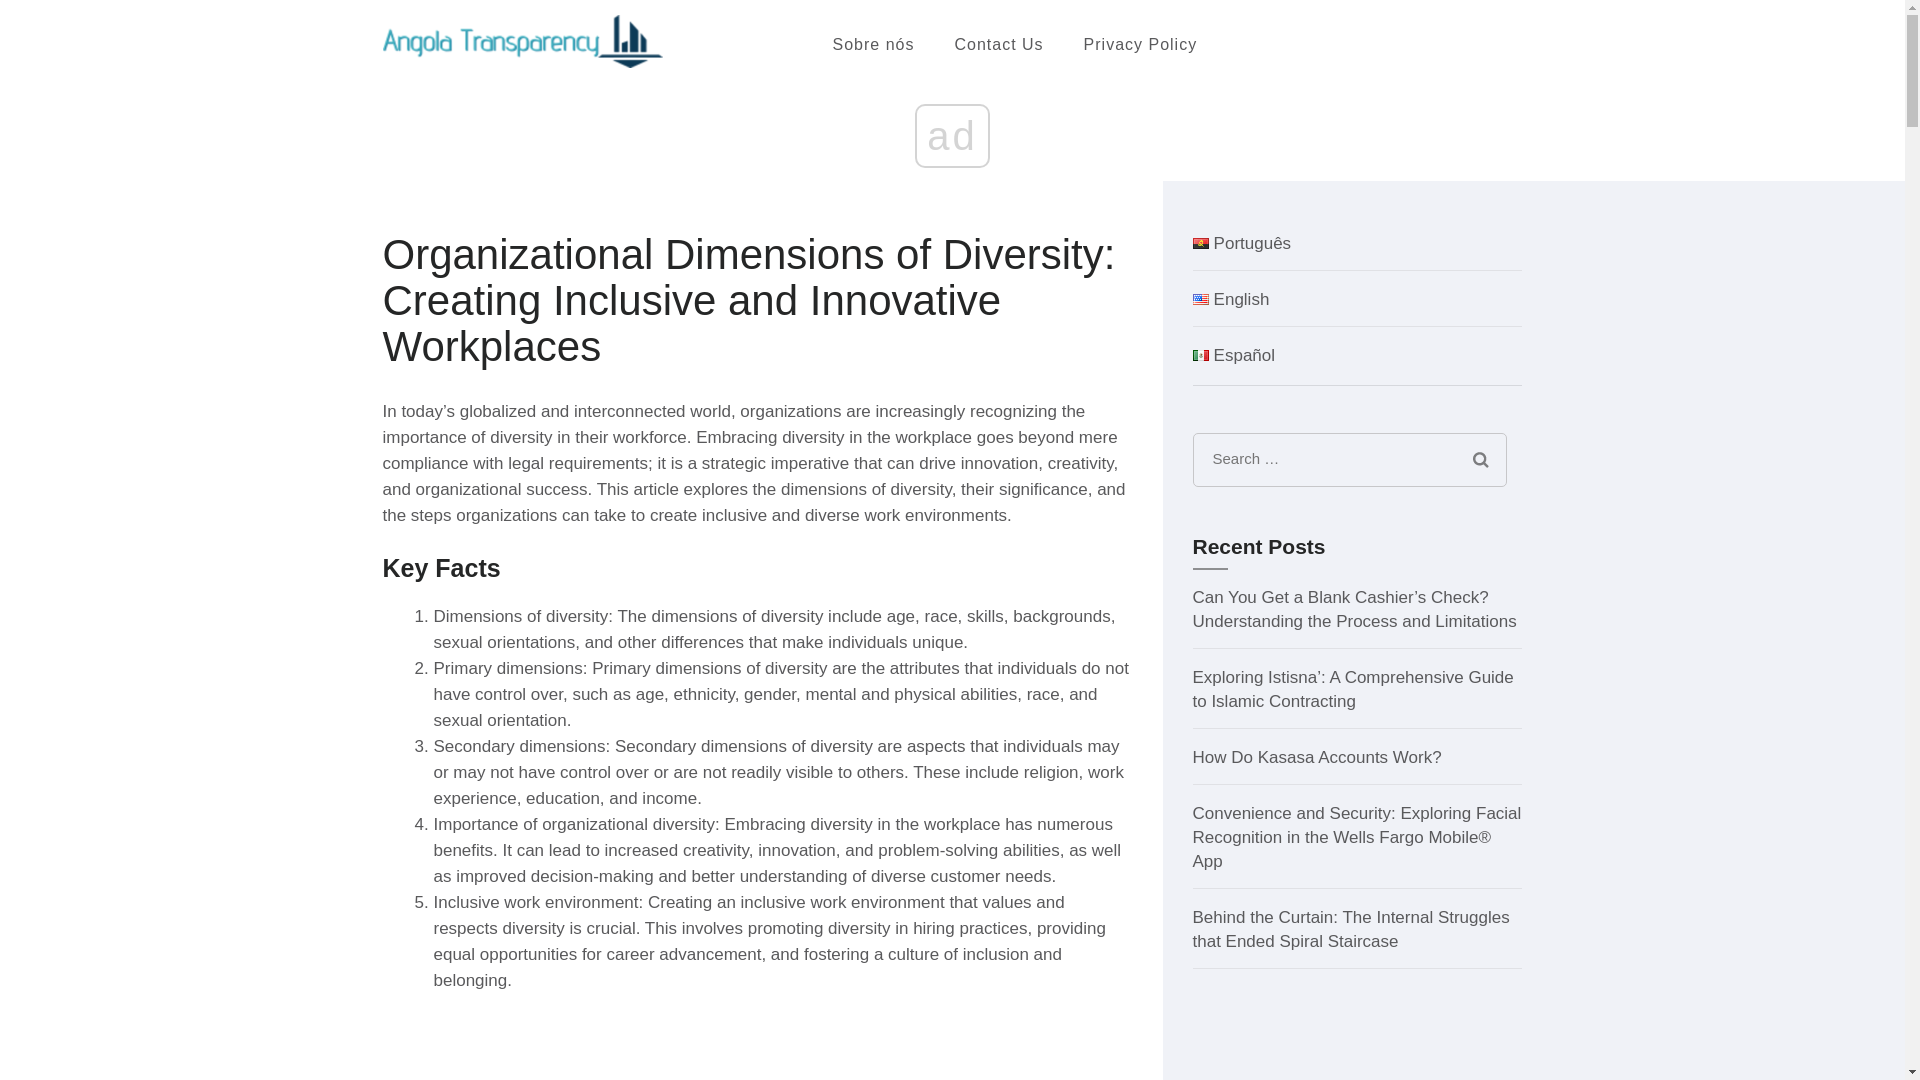  Describe the element at coordinates (1141, 44) in the screenshot. I see `Privacy Policy` at that location.